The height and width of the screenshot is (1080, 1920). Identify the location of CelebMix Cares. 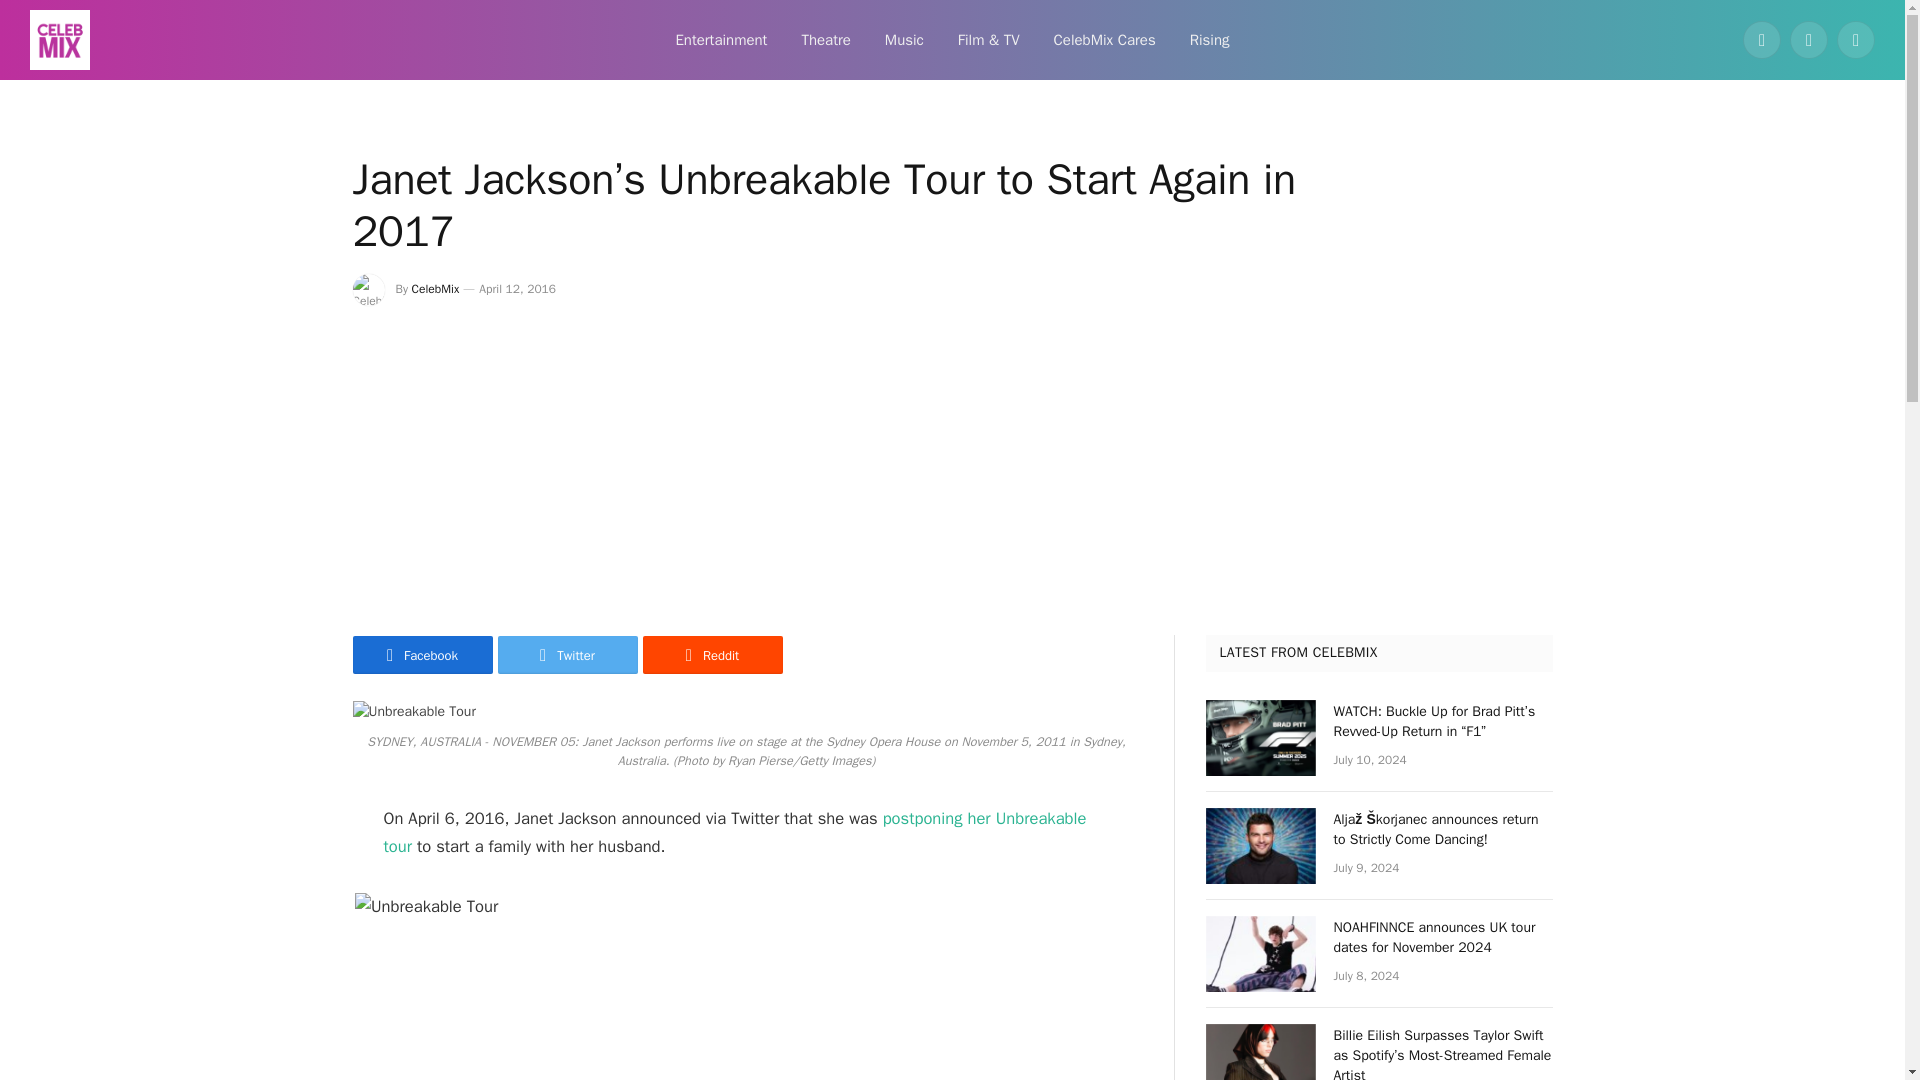
(1104, 40).